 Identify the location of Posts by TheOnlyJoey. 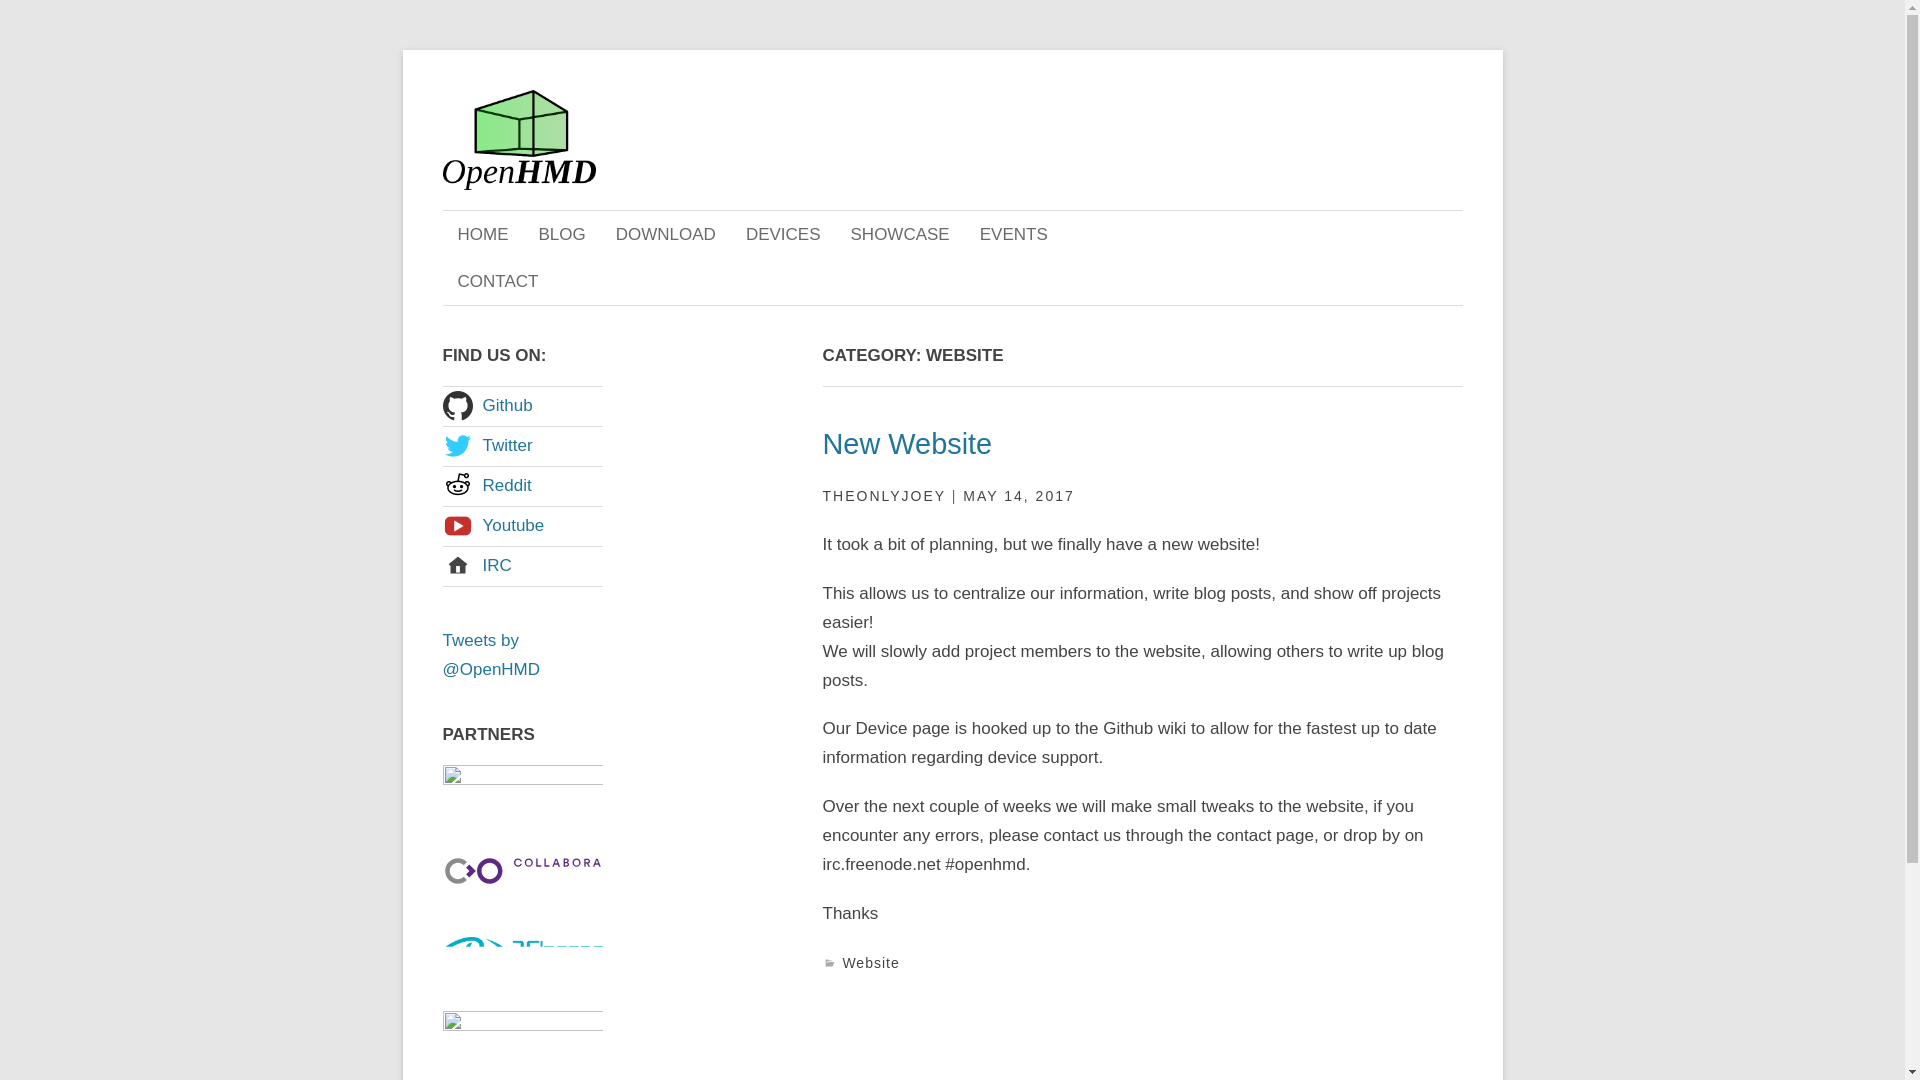
(882, 496).